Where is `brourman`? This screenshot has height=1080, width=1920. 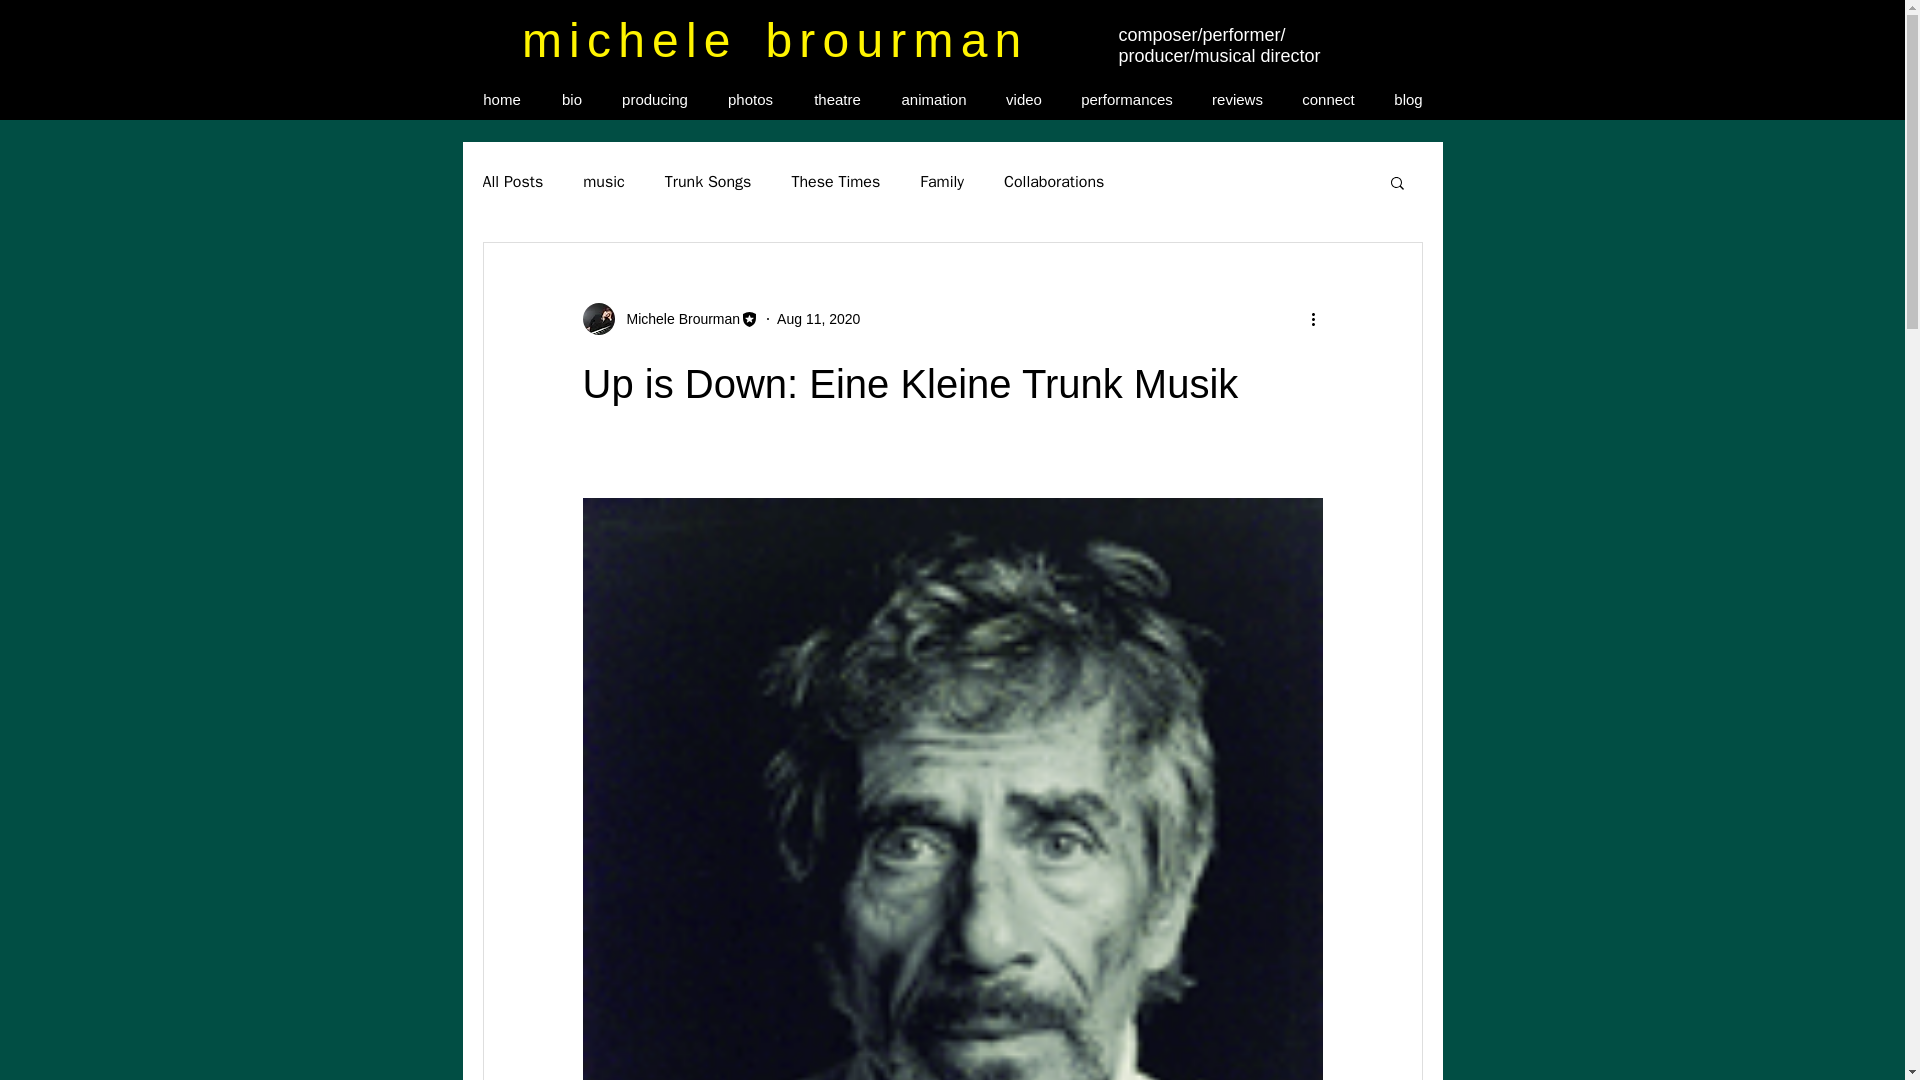
brourman is located at coordinates (896, 40).